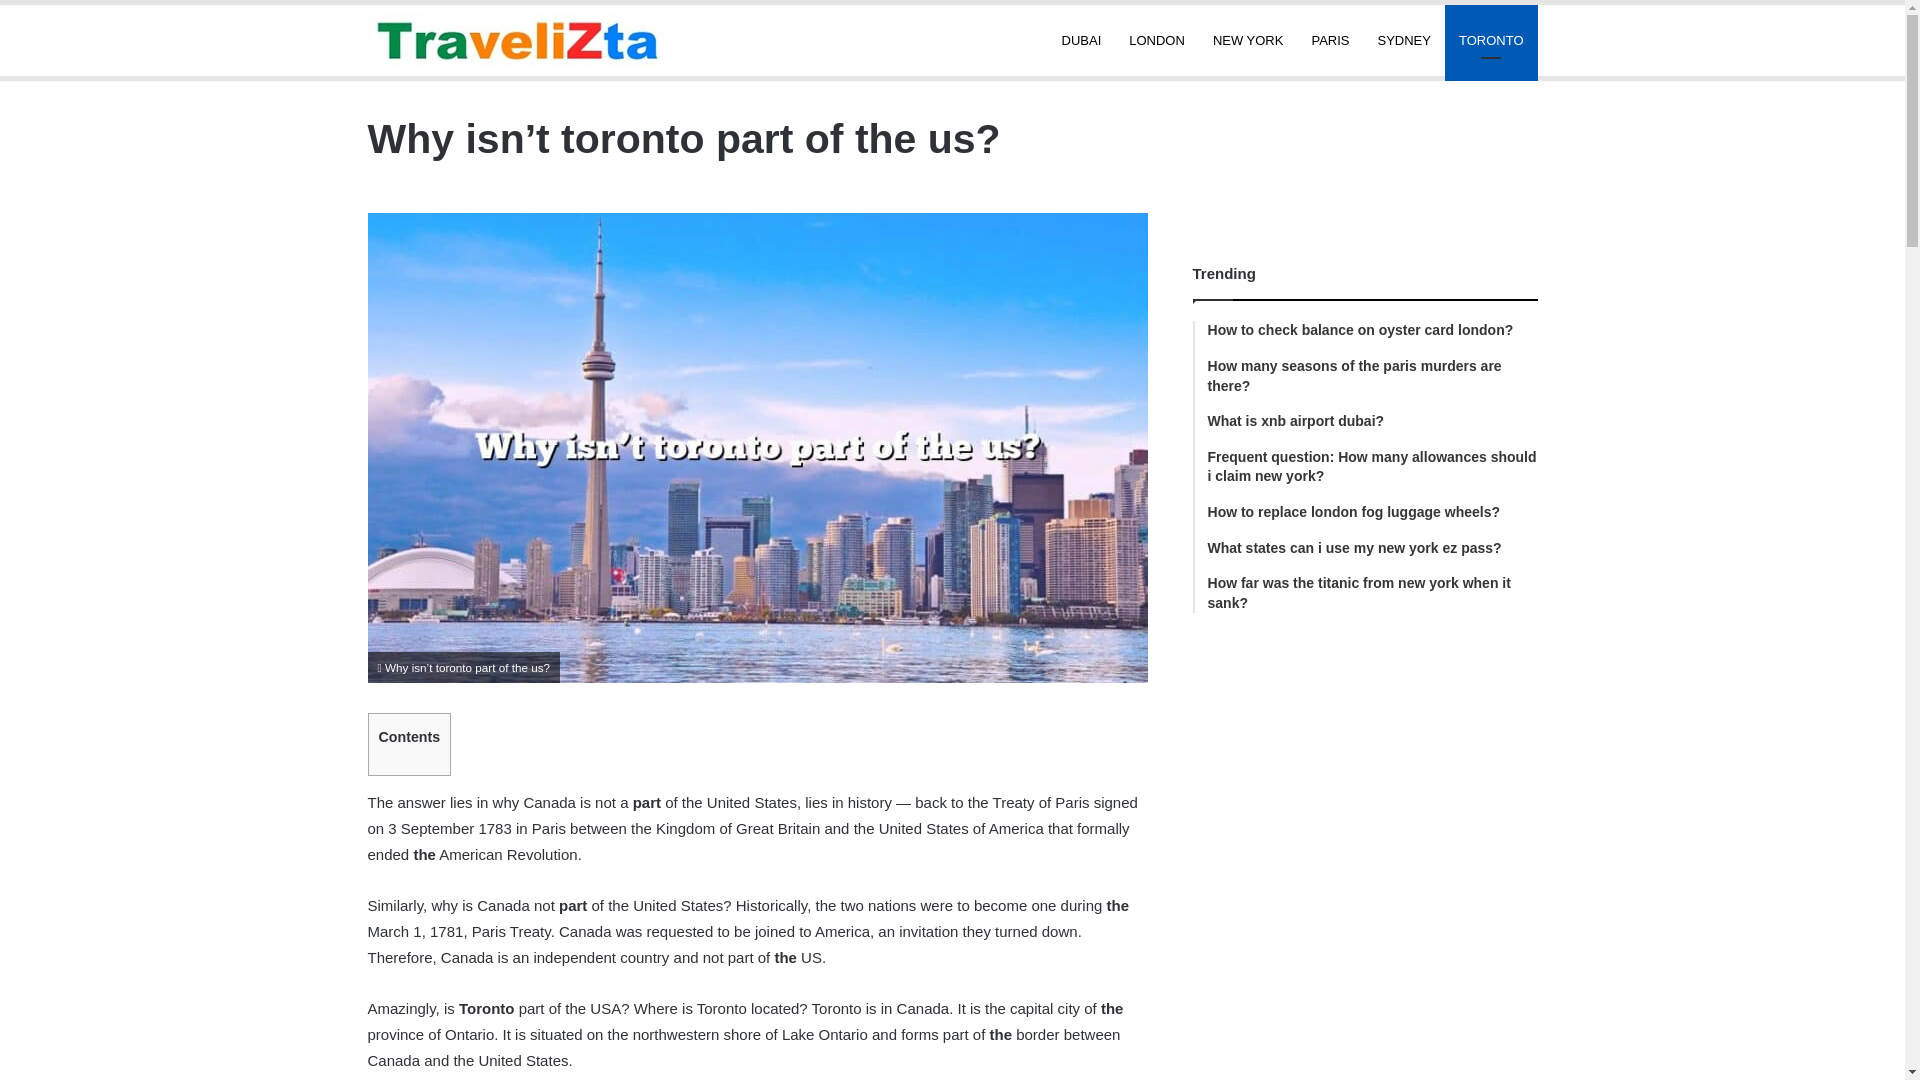 This screenshot has width=1920, height=1080. I want to click on How to check balance on oyster card london?, so click(1372, 330).